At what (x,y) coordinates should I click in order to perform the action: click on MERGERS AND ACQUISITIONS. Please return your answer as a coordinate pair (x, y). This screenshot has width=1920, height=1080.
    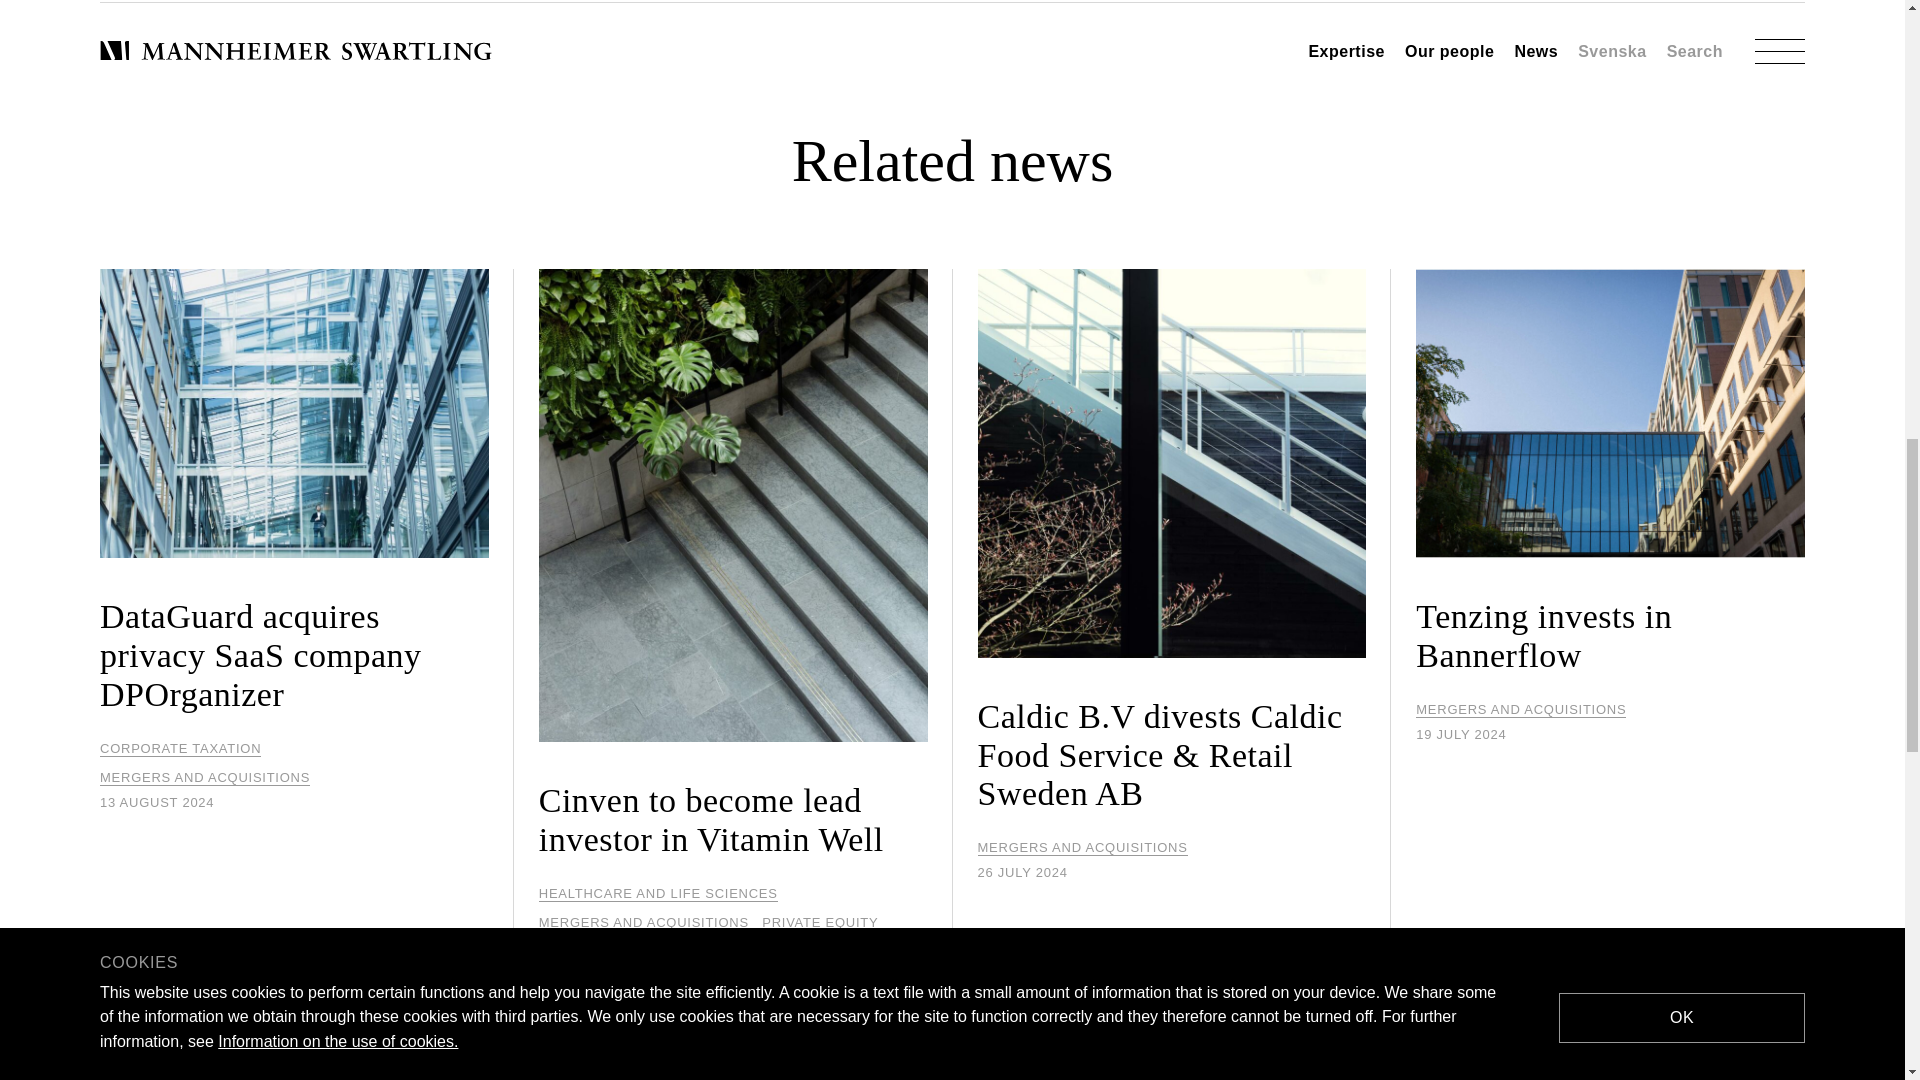
    Looking at the image, I should click on (1082, 848).